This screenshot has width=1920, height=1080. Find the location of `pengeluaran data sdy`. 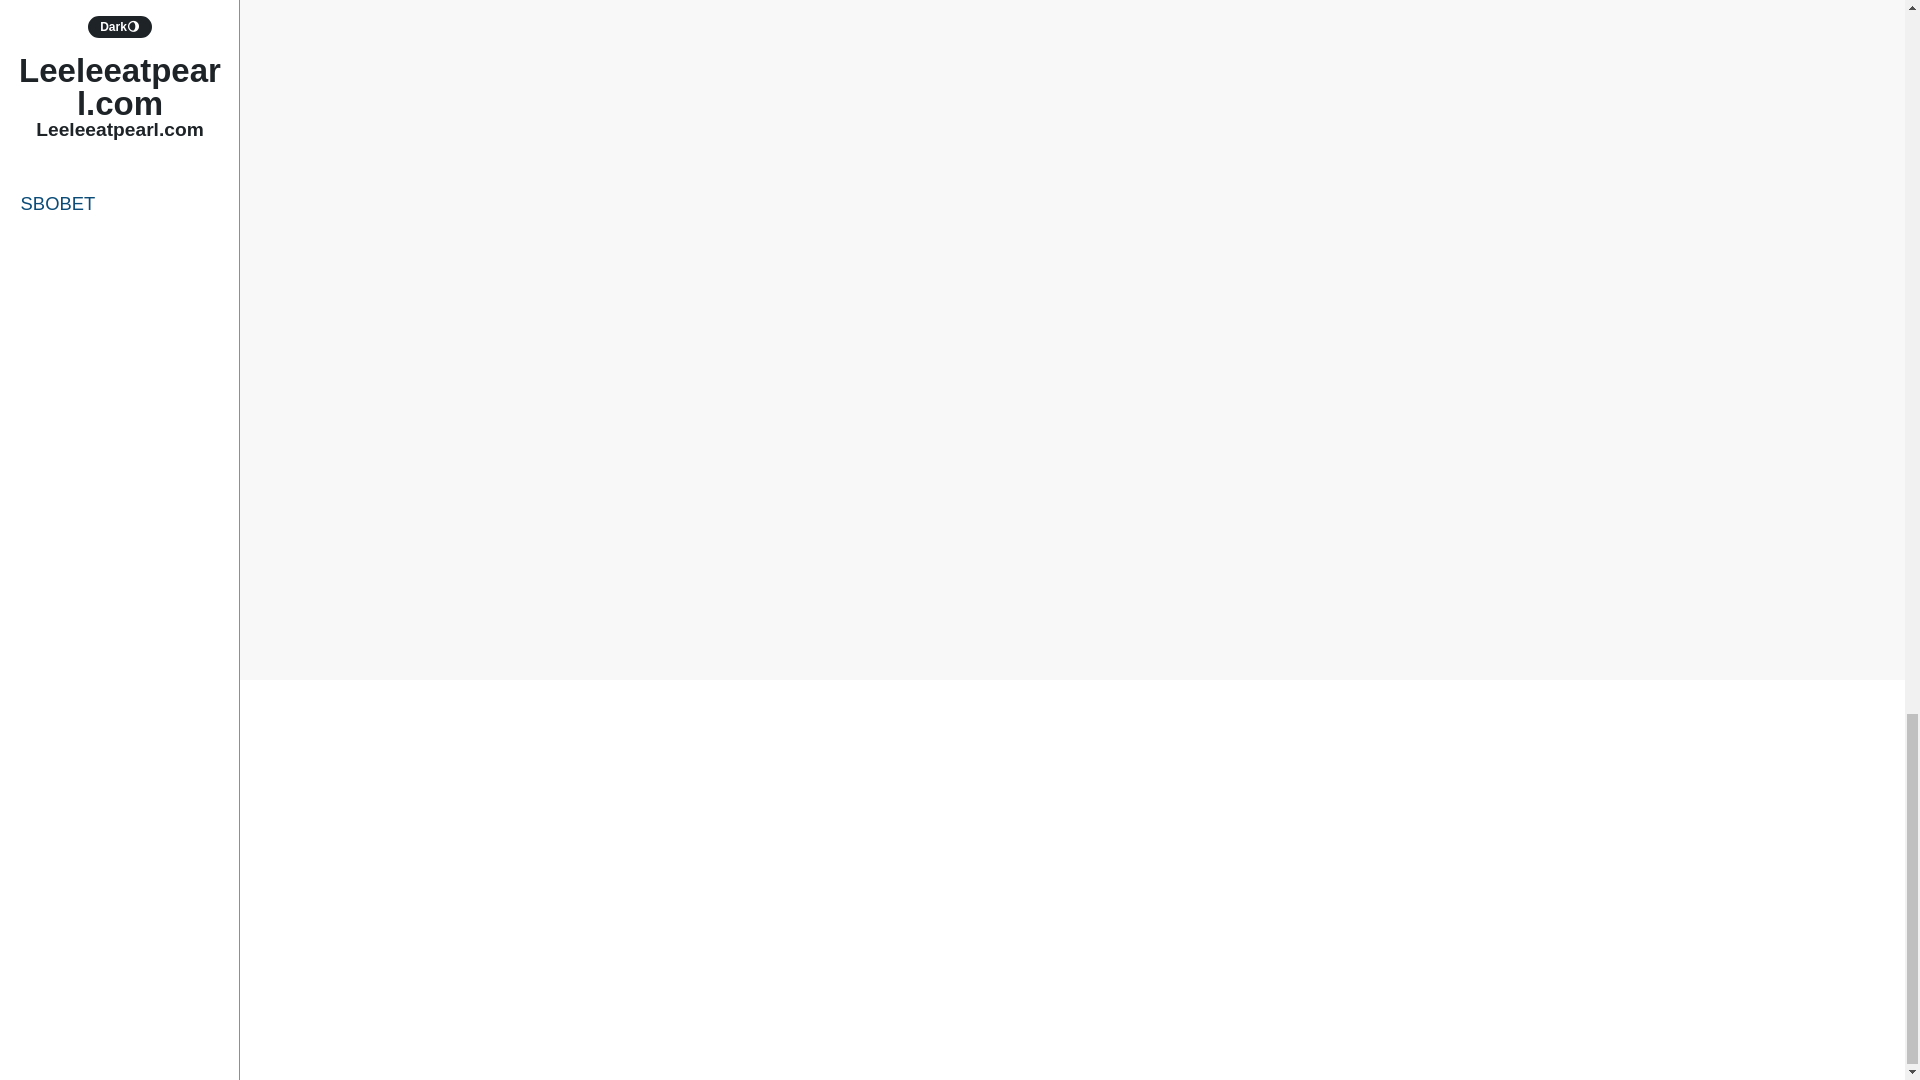

pengeluaran data sdy is located at coordinates (994, 610).